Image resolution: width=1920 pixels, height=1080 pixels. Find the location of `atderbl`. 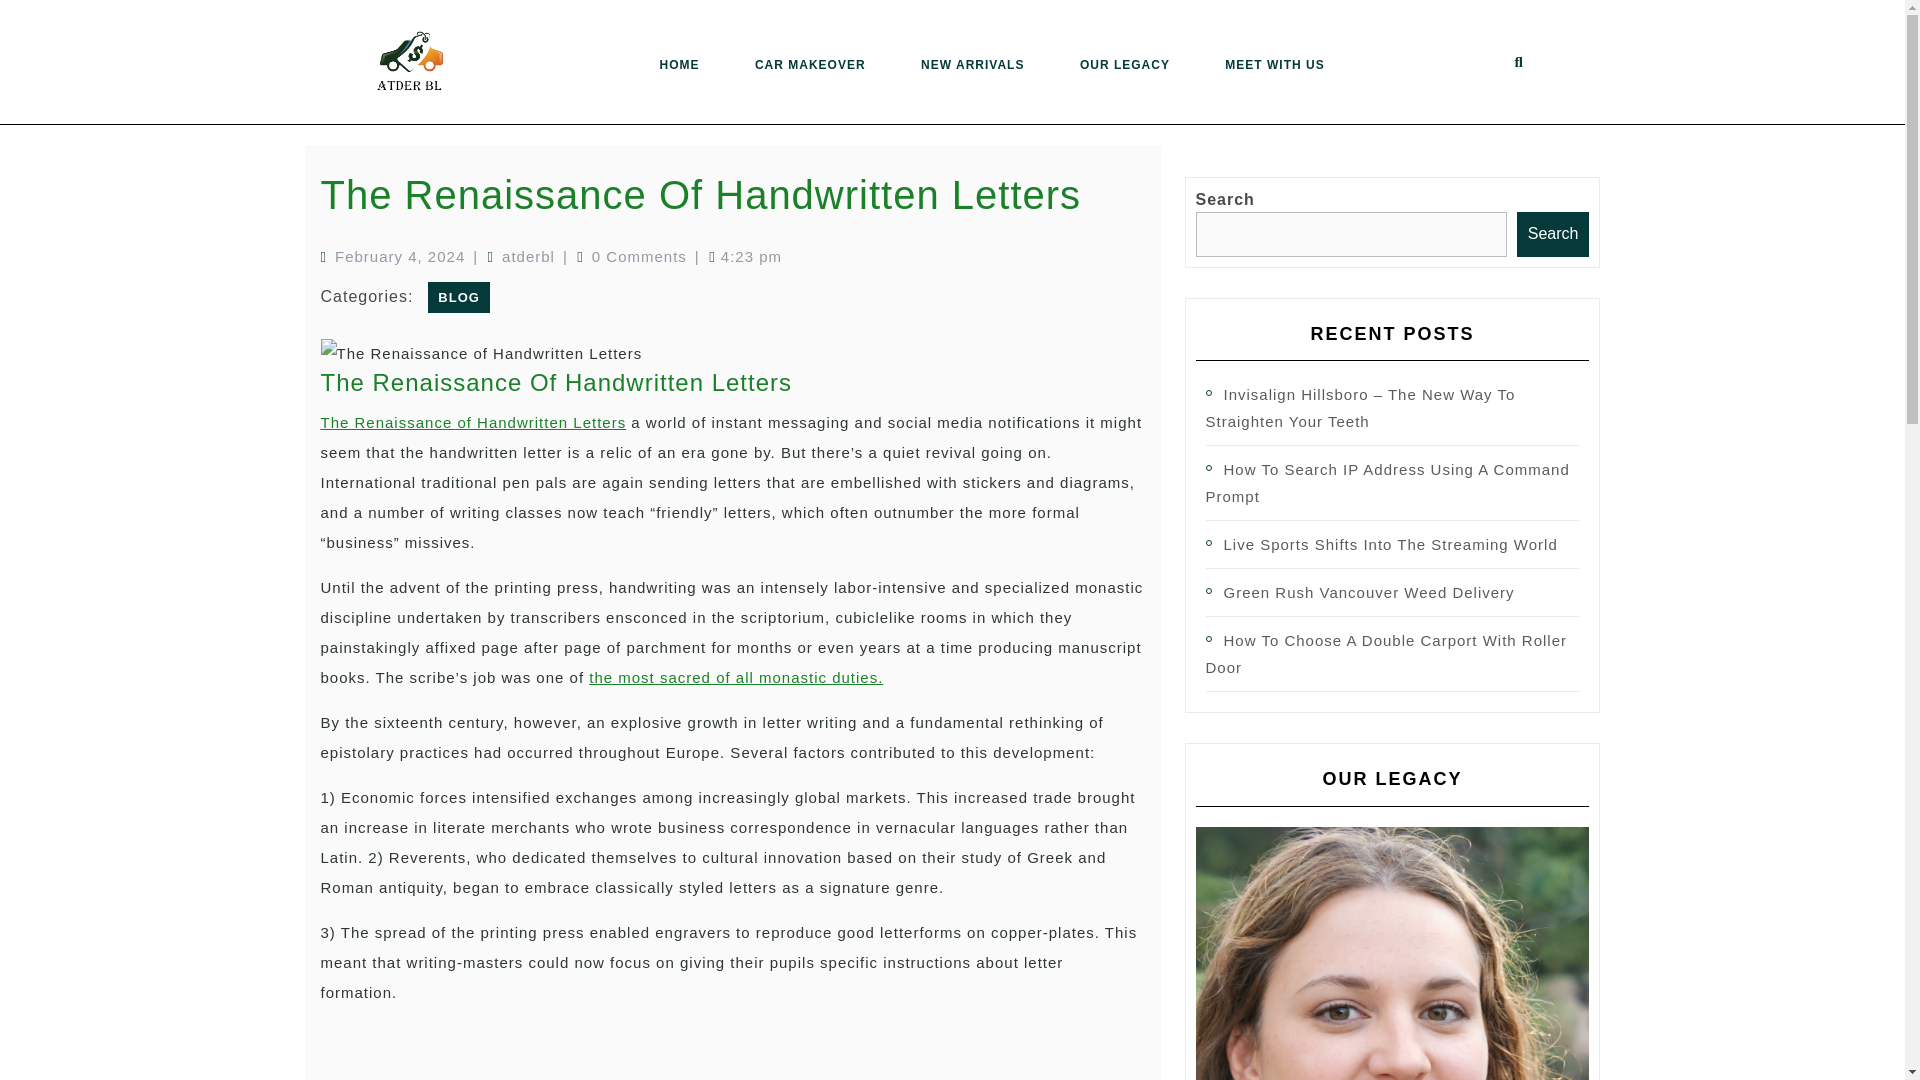

atderbl is located at coordinates (528, 256).